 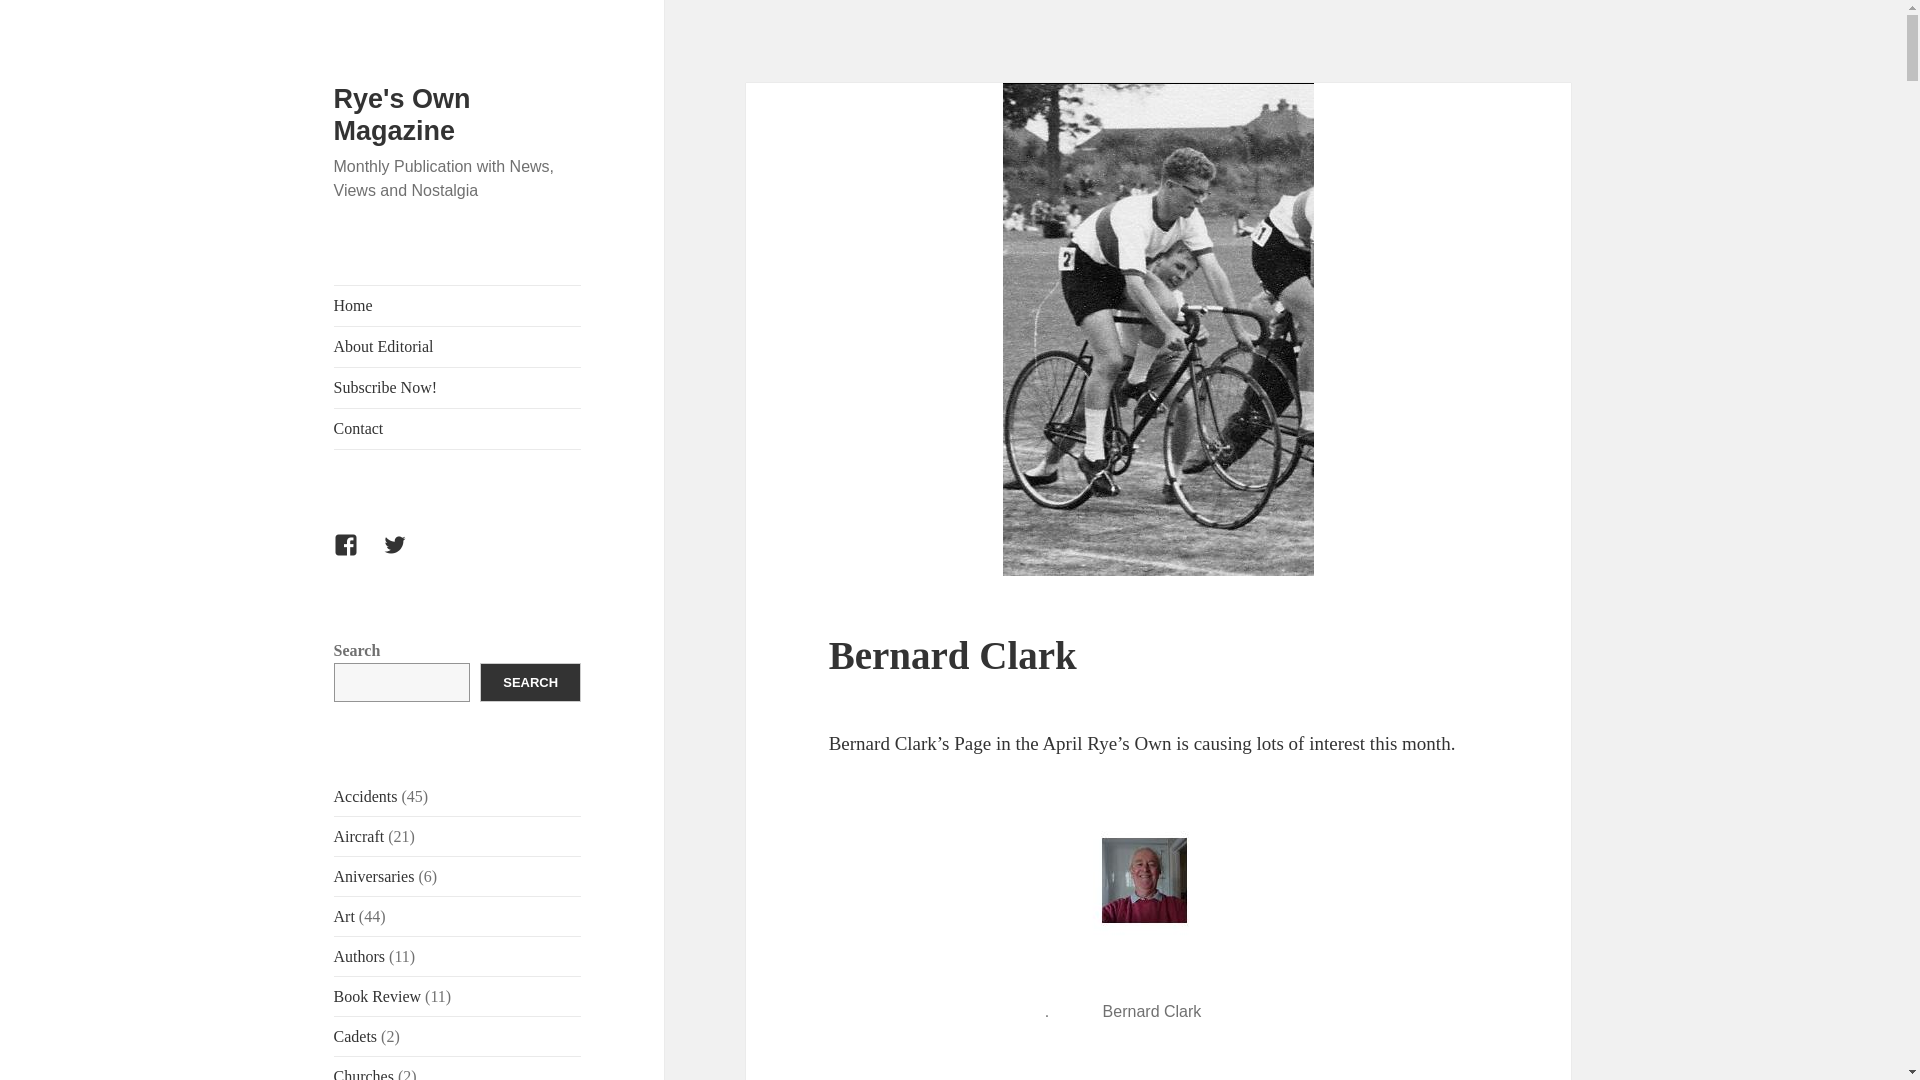 I want to click on Aircraft, so click(x=360, y=836).